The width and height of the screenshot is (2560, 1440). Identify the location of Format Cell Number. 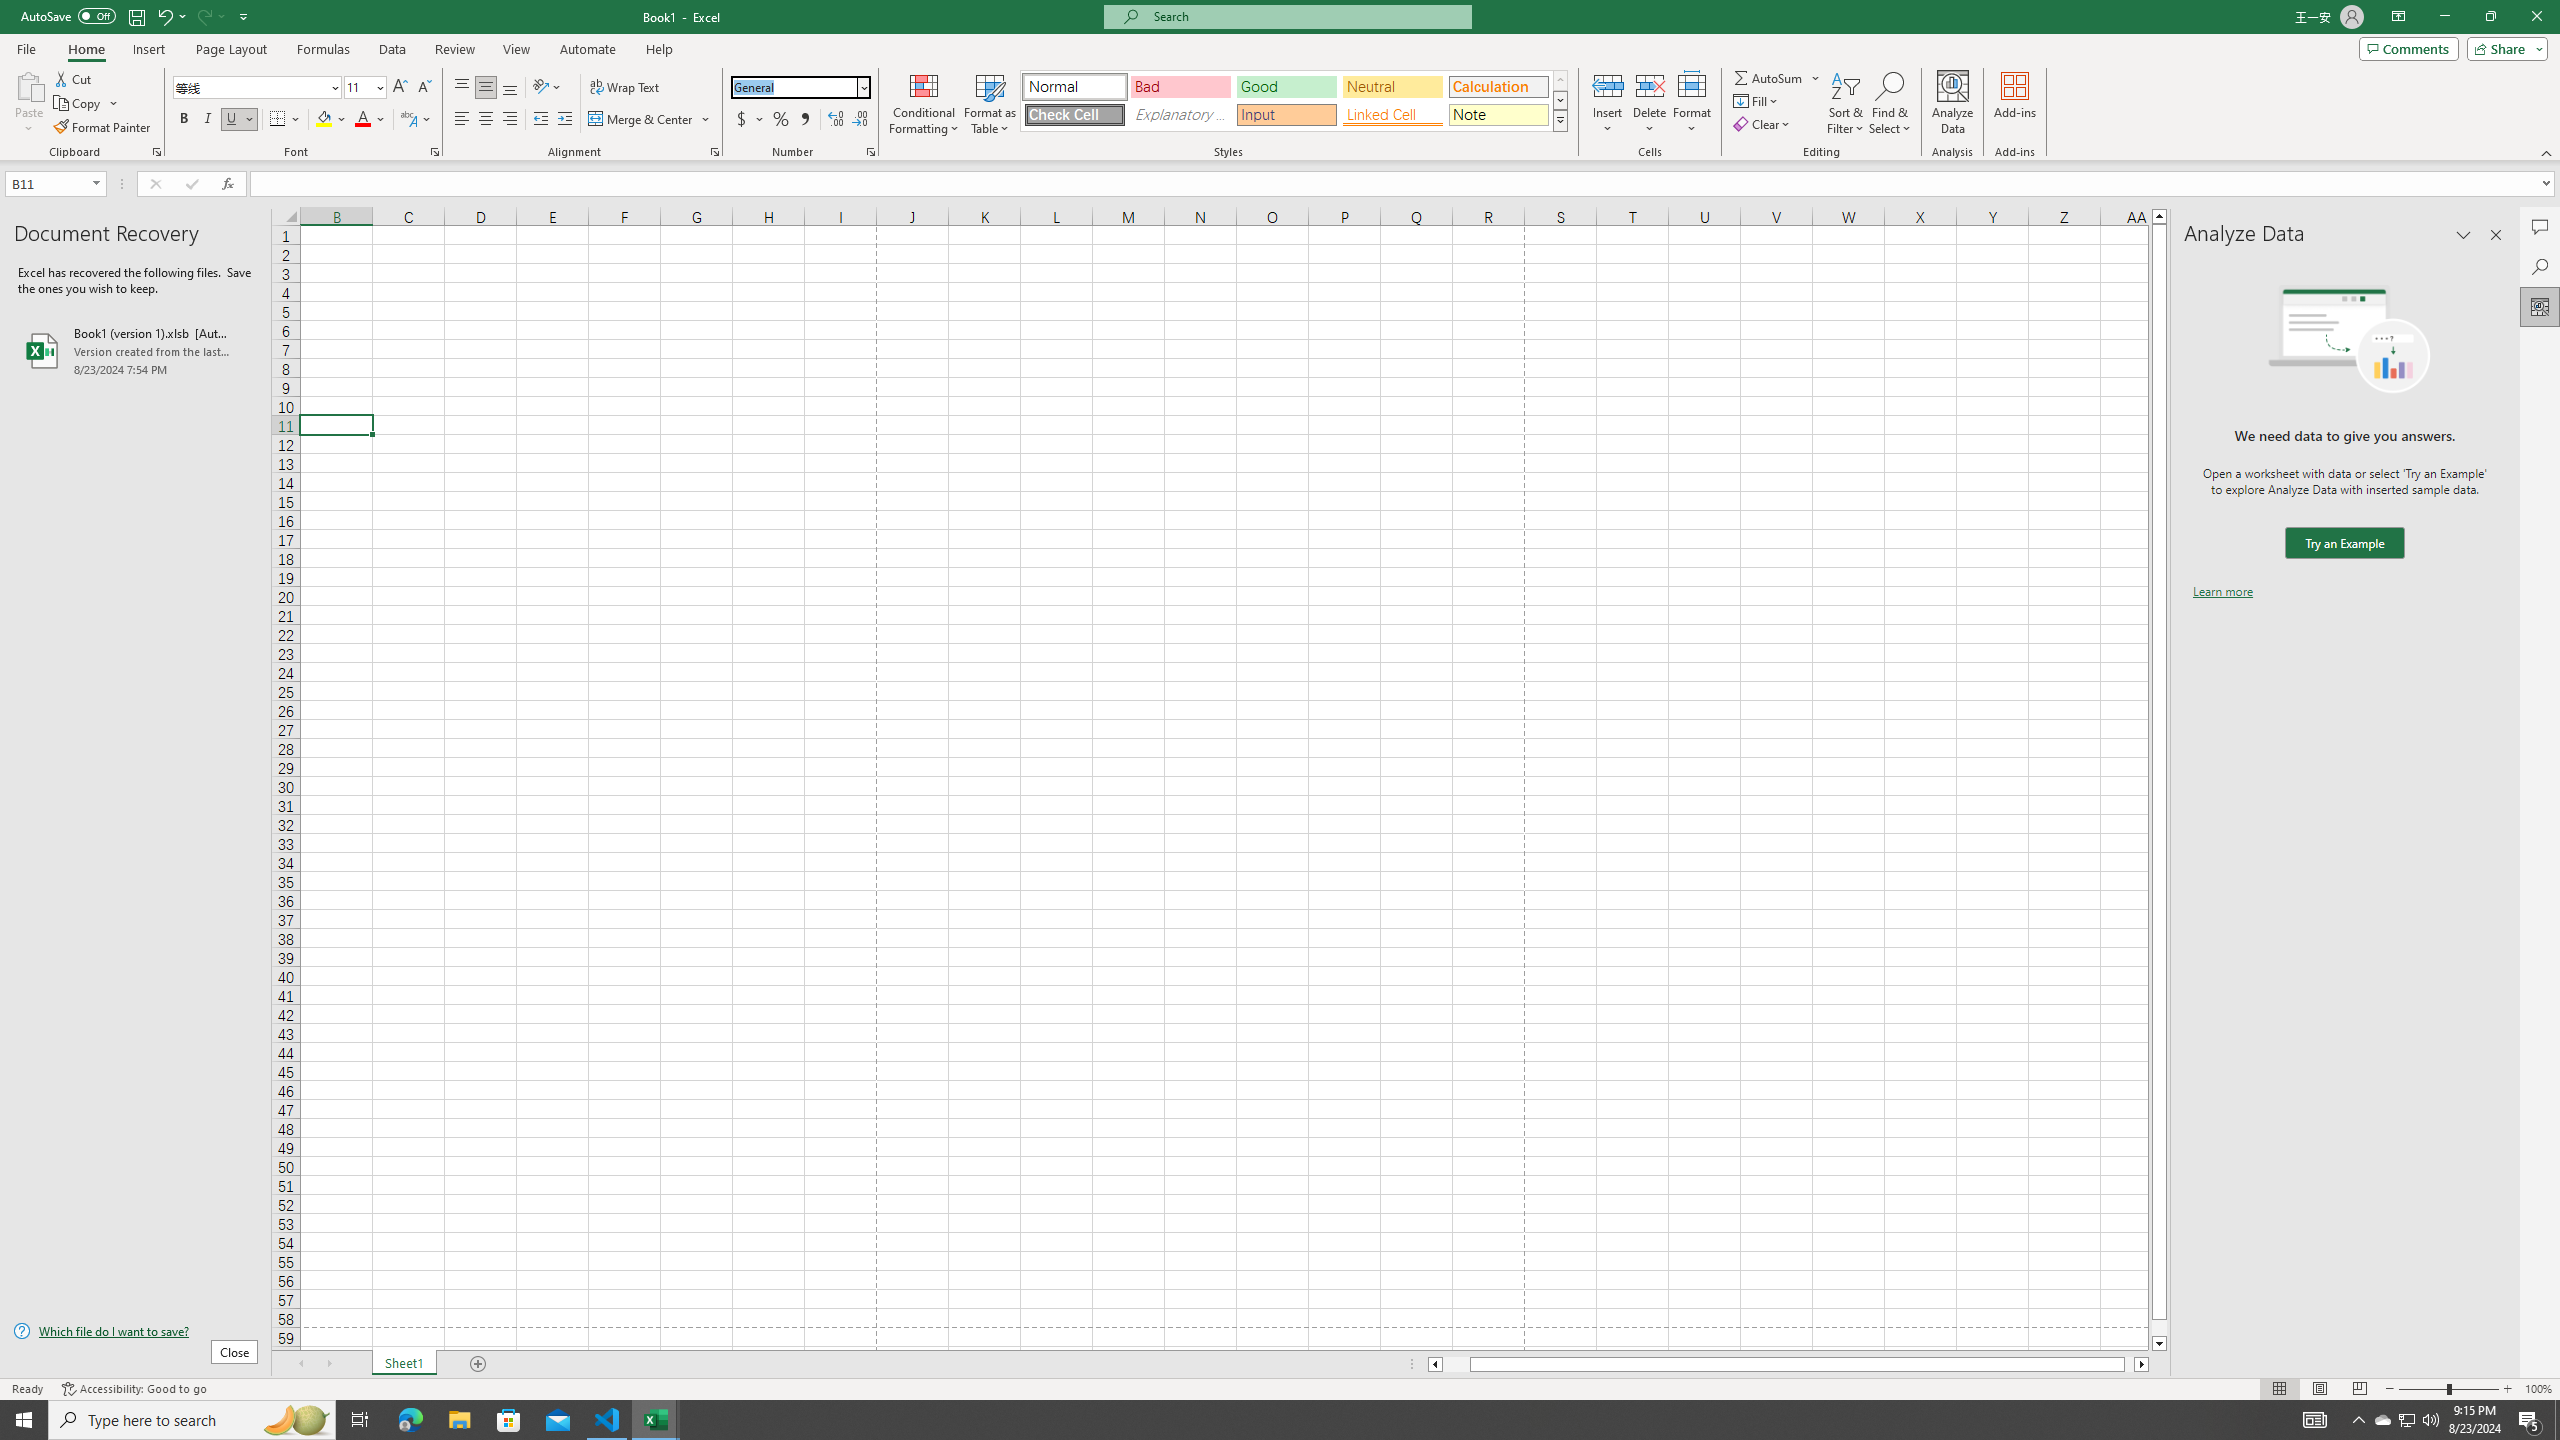
(870, 152).